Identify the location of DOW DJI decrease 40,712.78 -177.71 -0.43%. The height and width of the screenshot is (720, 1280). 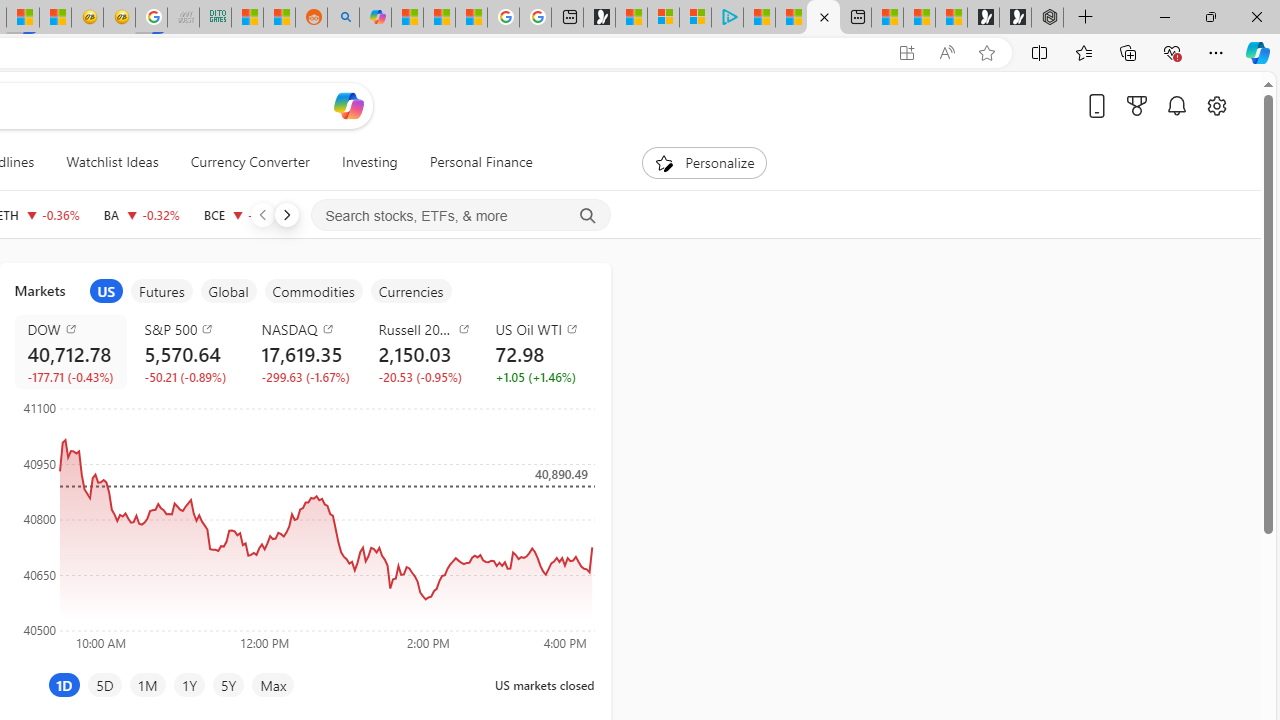
(70, 352).